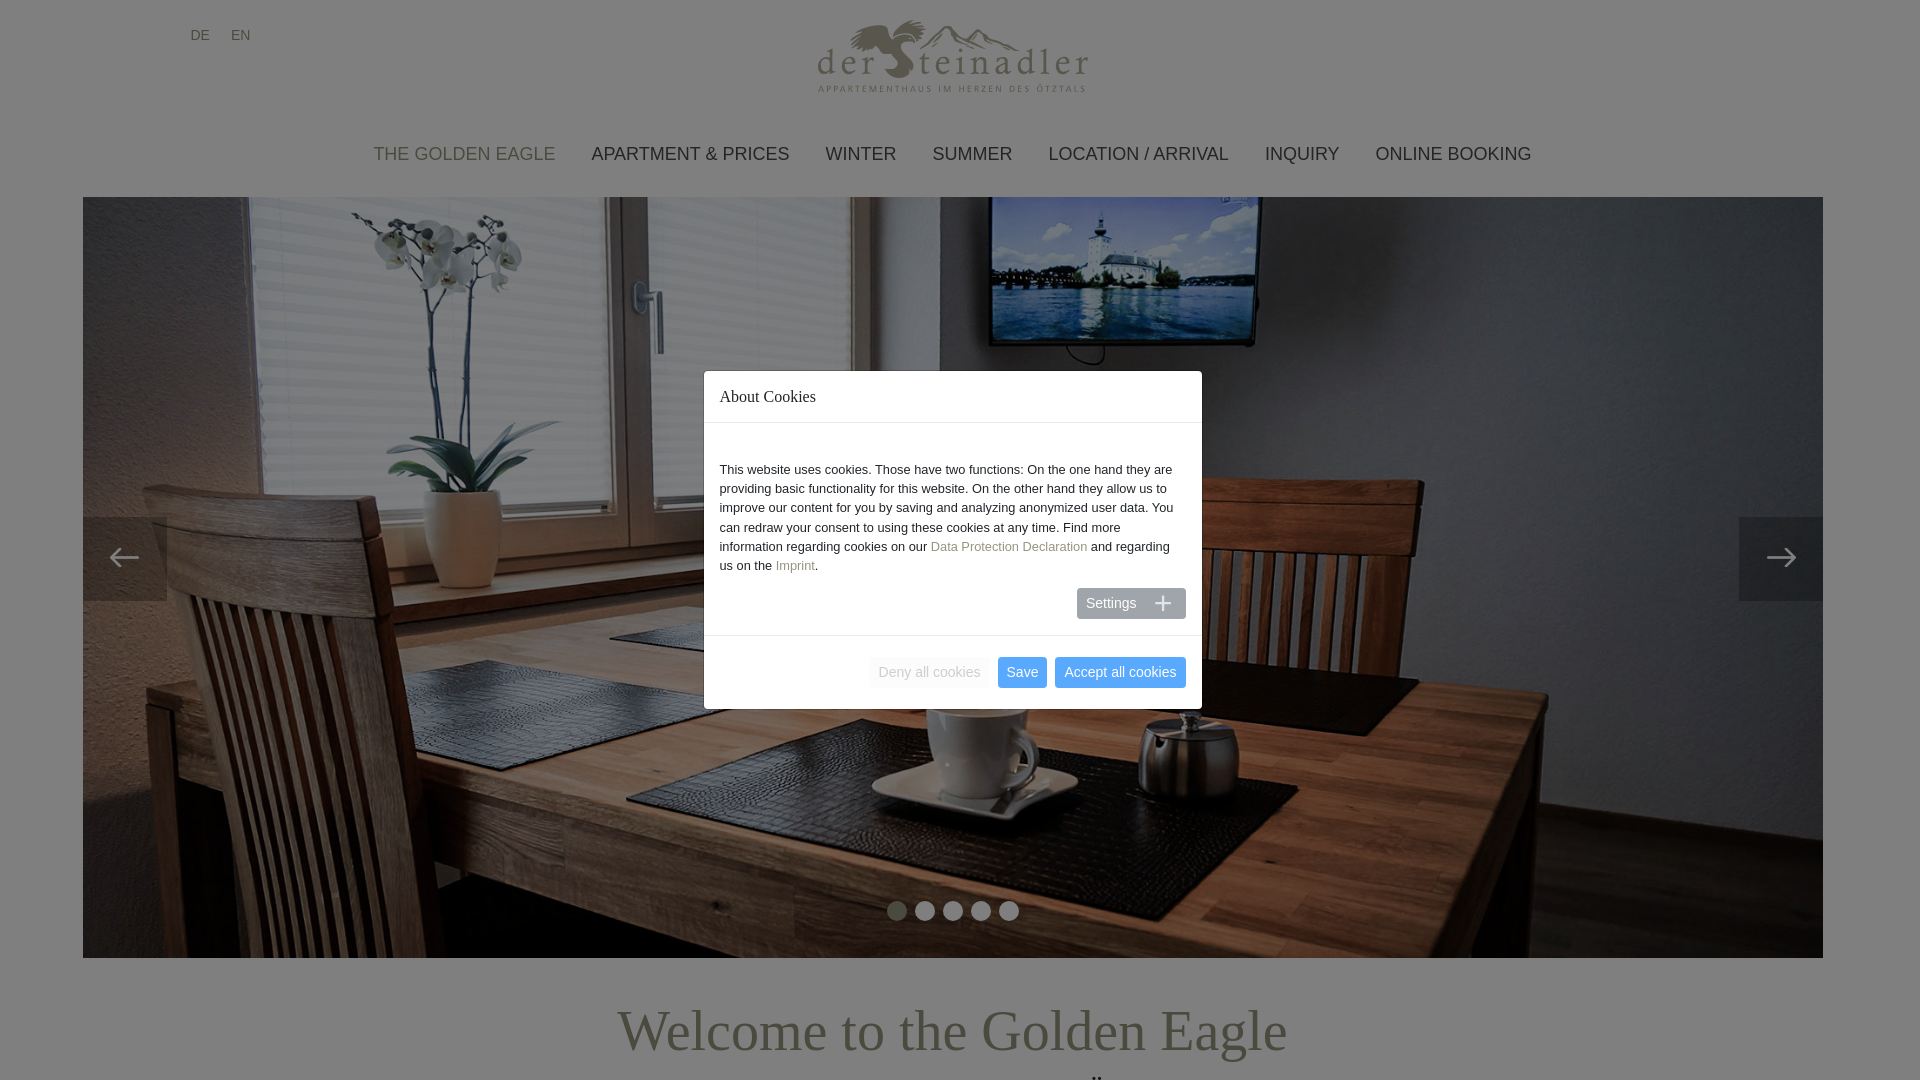 This screenshot has width=1920, height=1080. Describe the element at coordinates (1453, 154) in the screenshot. I see `ONLINE BOOKING` at that location.